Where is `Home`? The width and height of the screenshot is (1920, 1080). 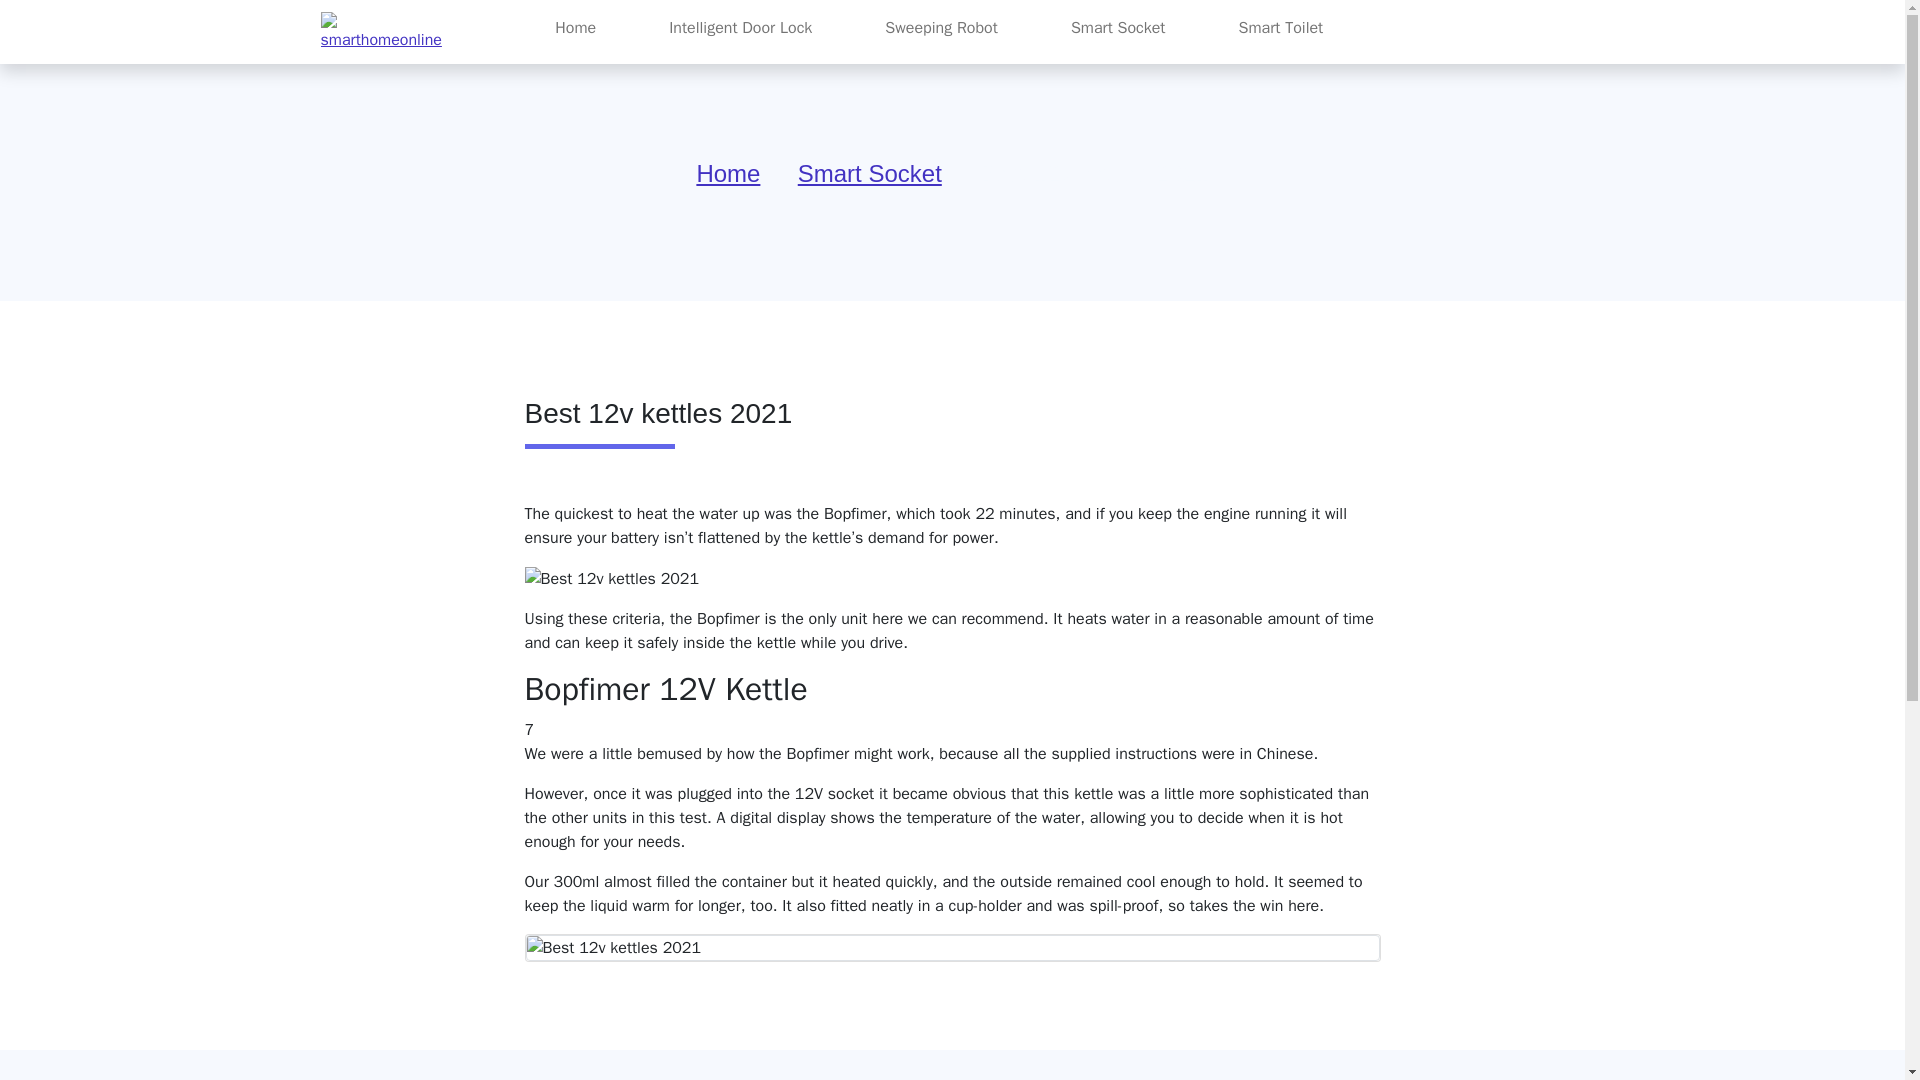
Home is located at coordinates (576, 27).